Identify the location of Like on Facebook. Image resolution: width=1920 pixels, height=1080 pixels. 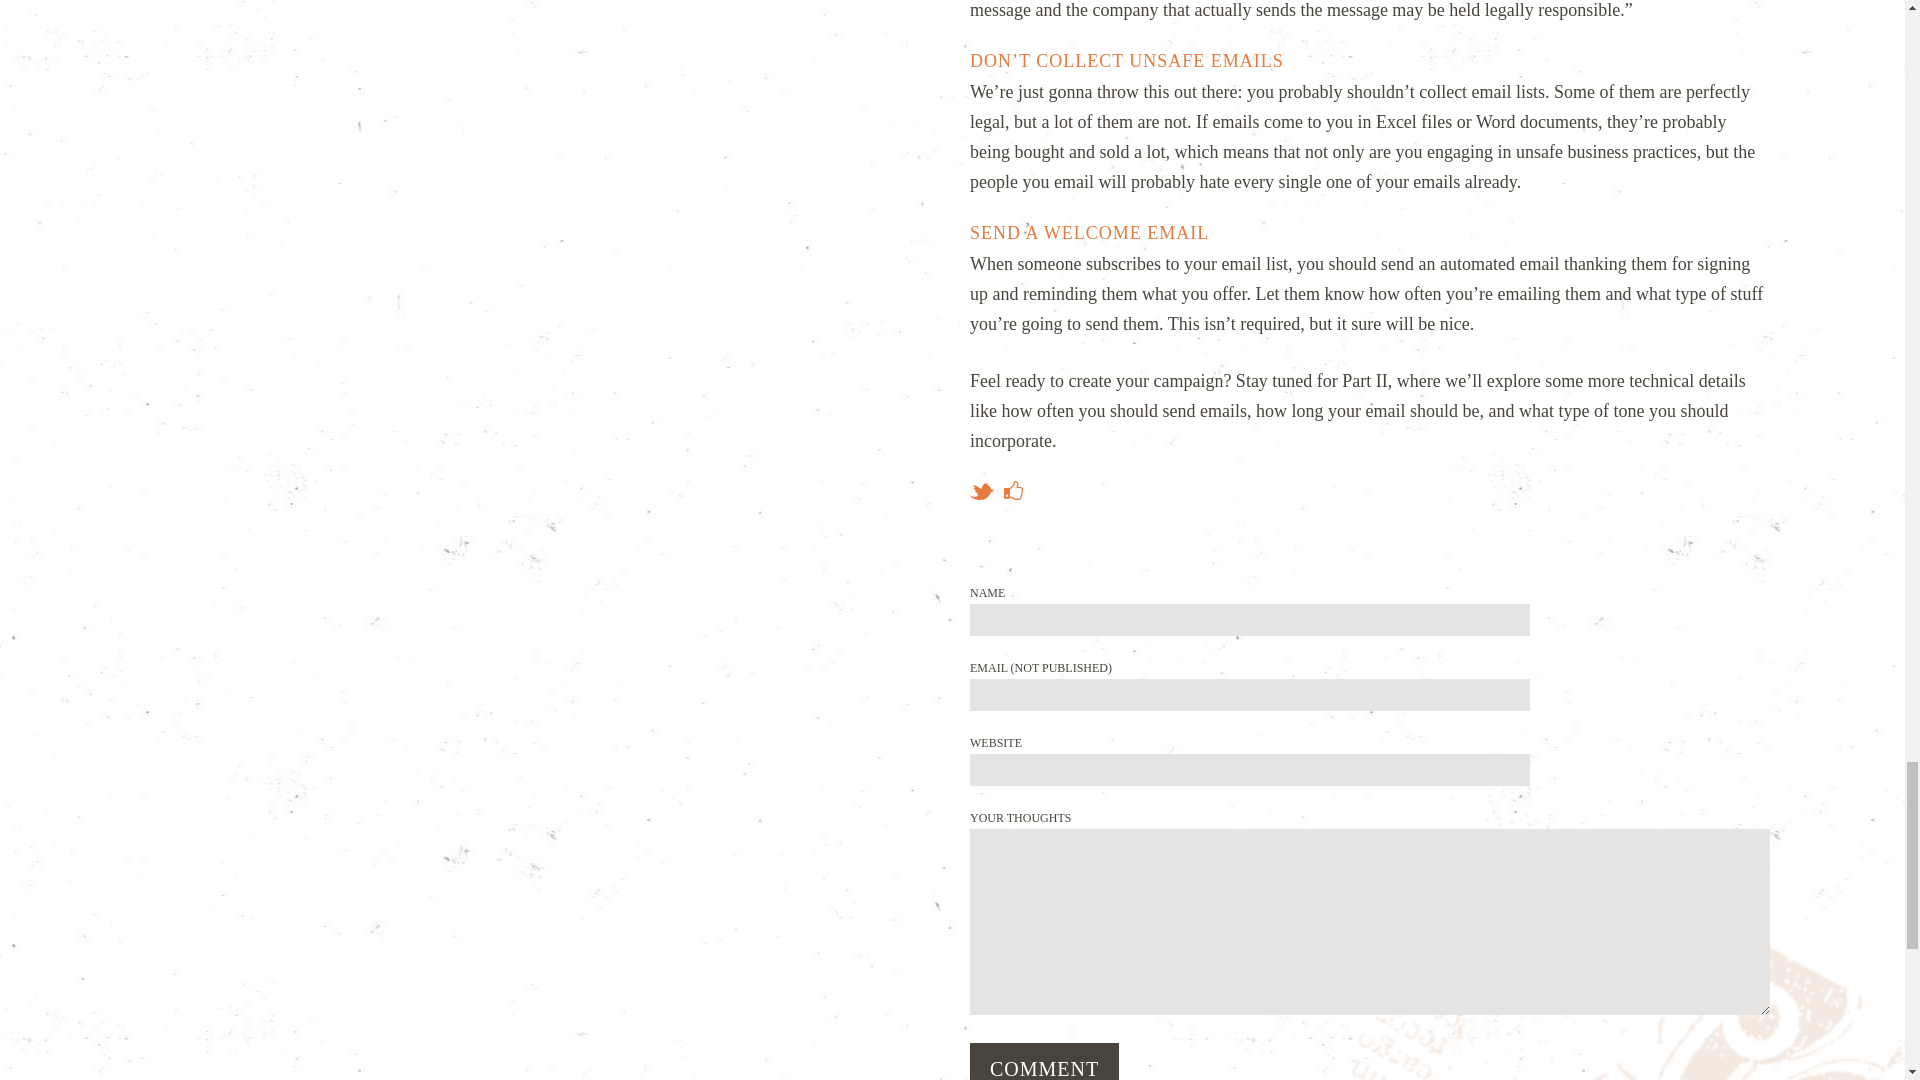
(1014, 490).